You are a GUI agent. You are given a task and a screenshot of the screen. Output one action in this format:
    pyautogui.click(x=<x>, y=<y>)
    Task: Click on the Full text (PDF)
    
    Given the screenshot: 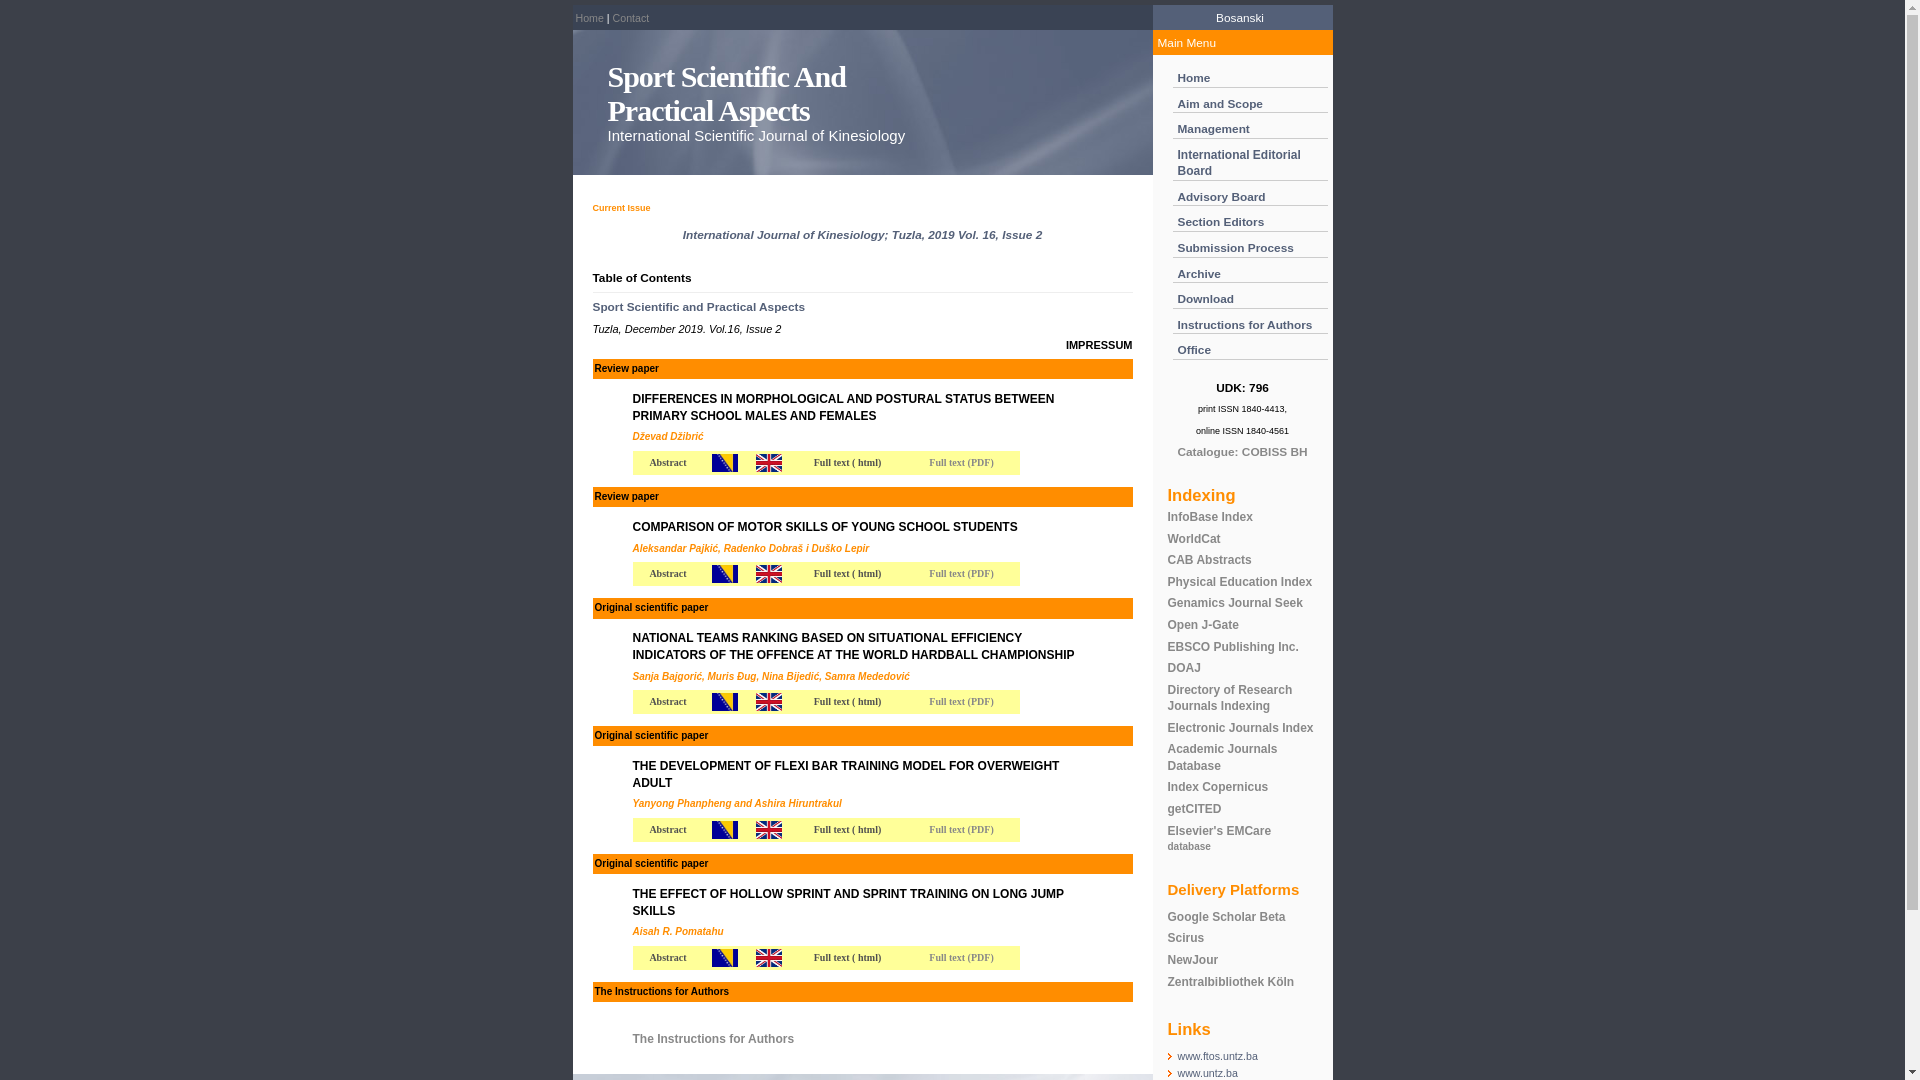 What is the action you would take?
    pyautogui.click(x=961, y=830)
    